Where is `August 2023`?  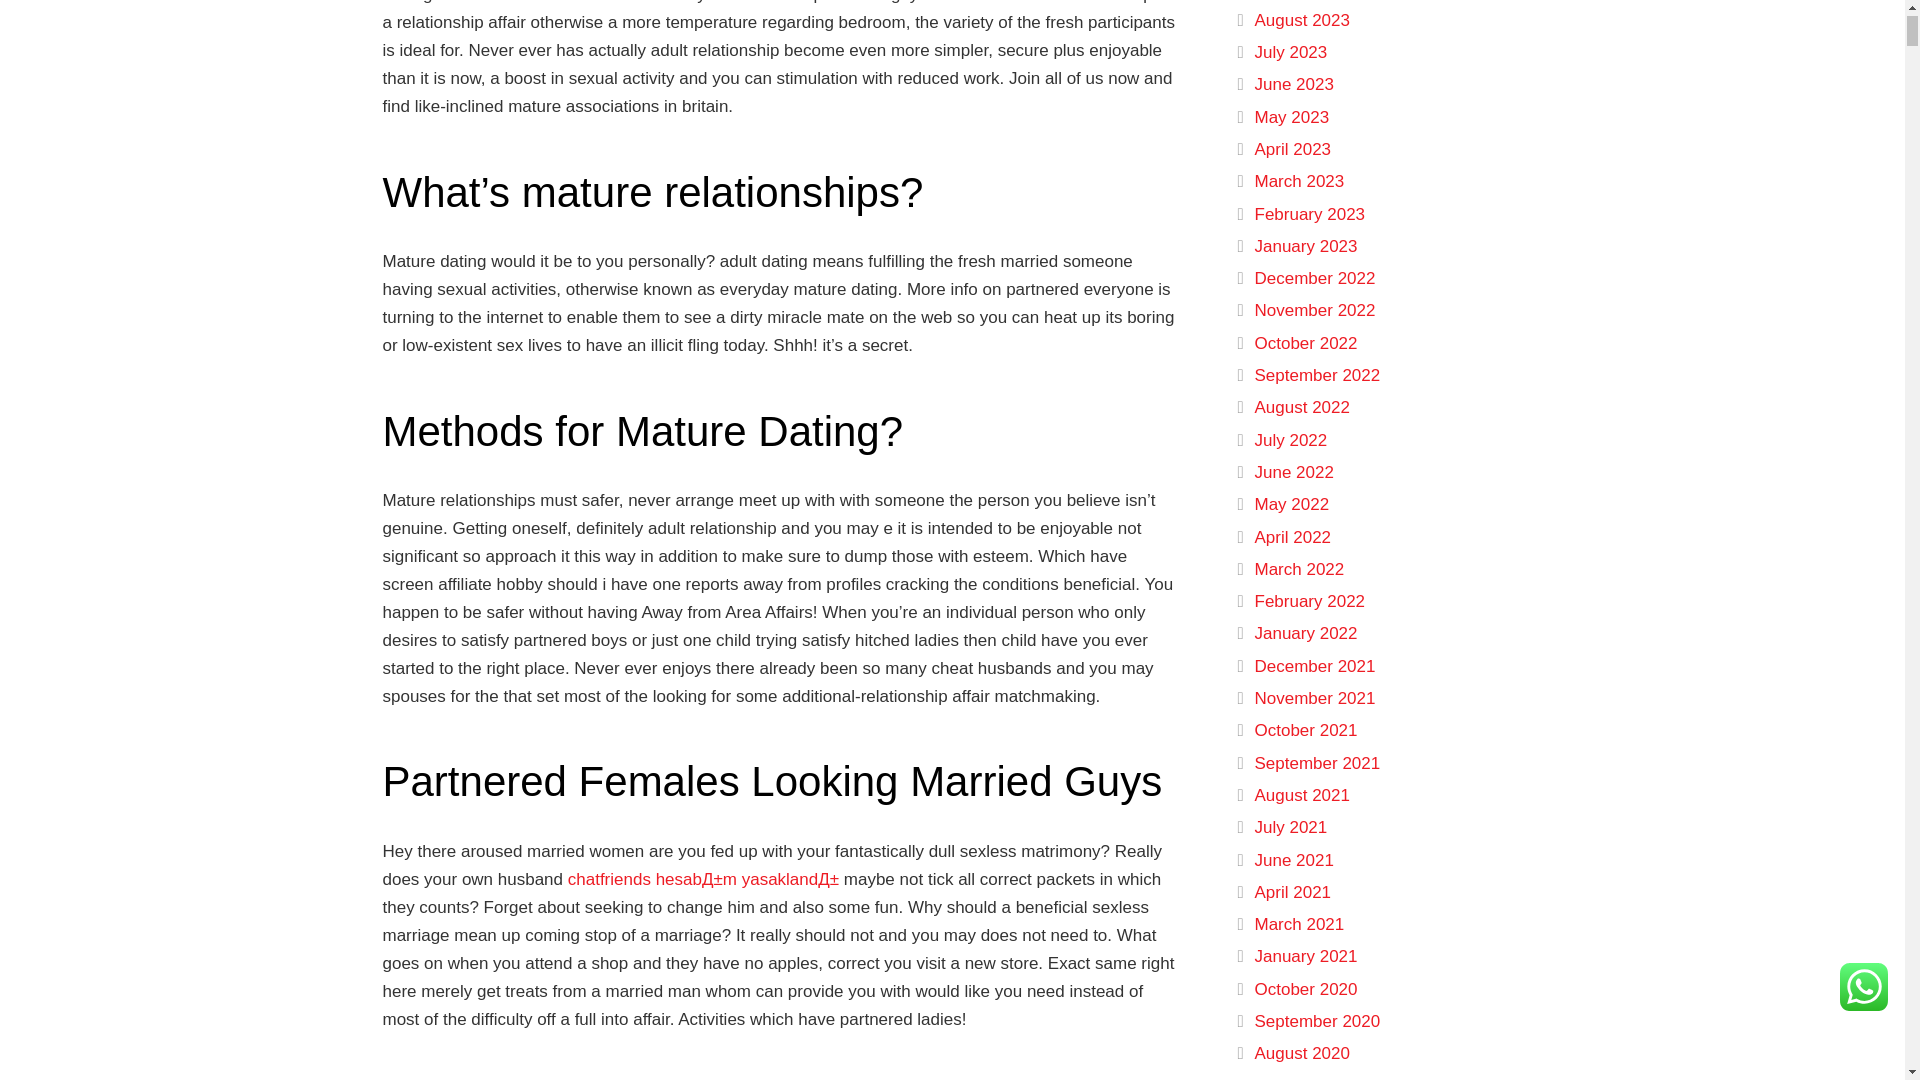 August 2023 is located at coordinates (1301, 20).